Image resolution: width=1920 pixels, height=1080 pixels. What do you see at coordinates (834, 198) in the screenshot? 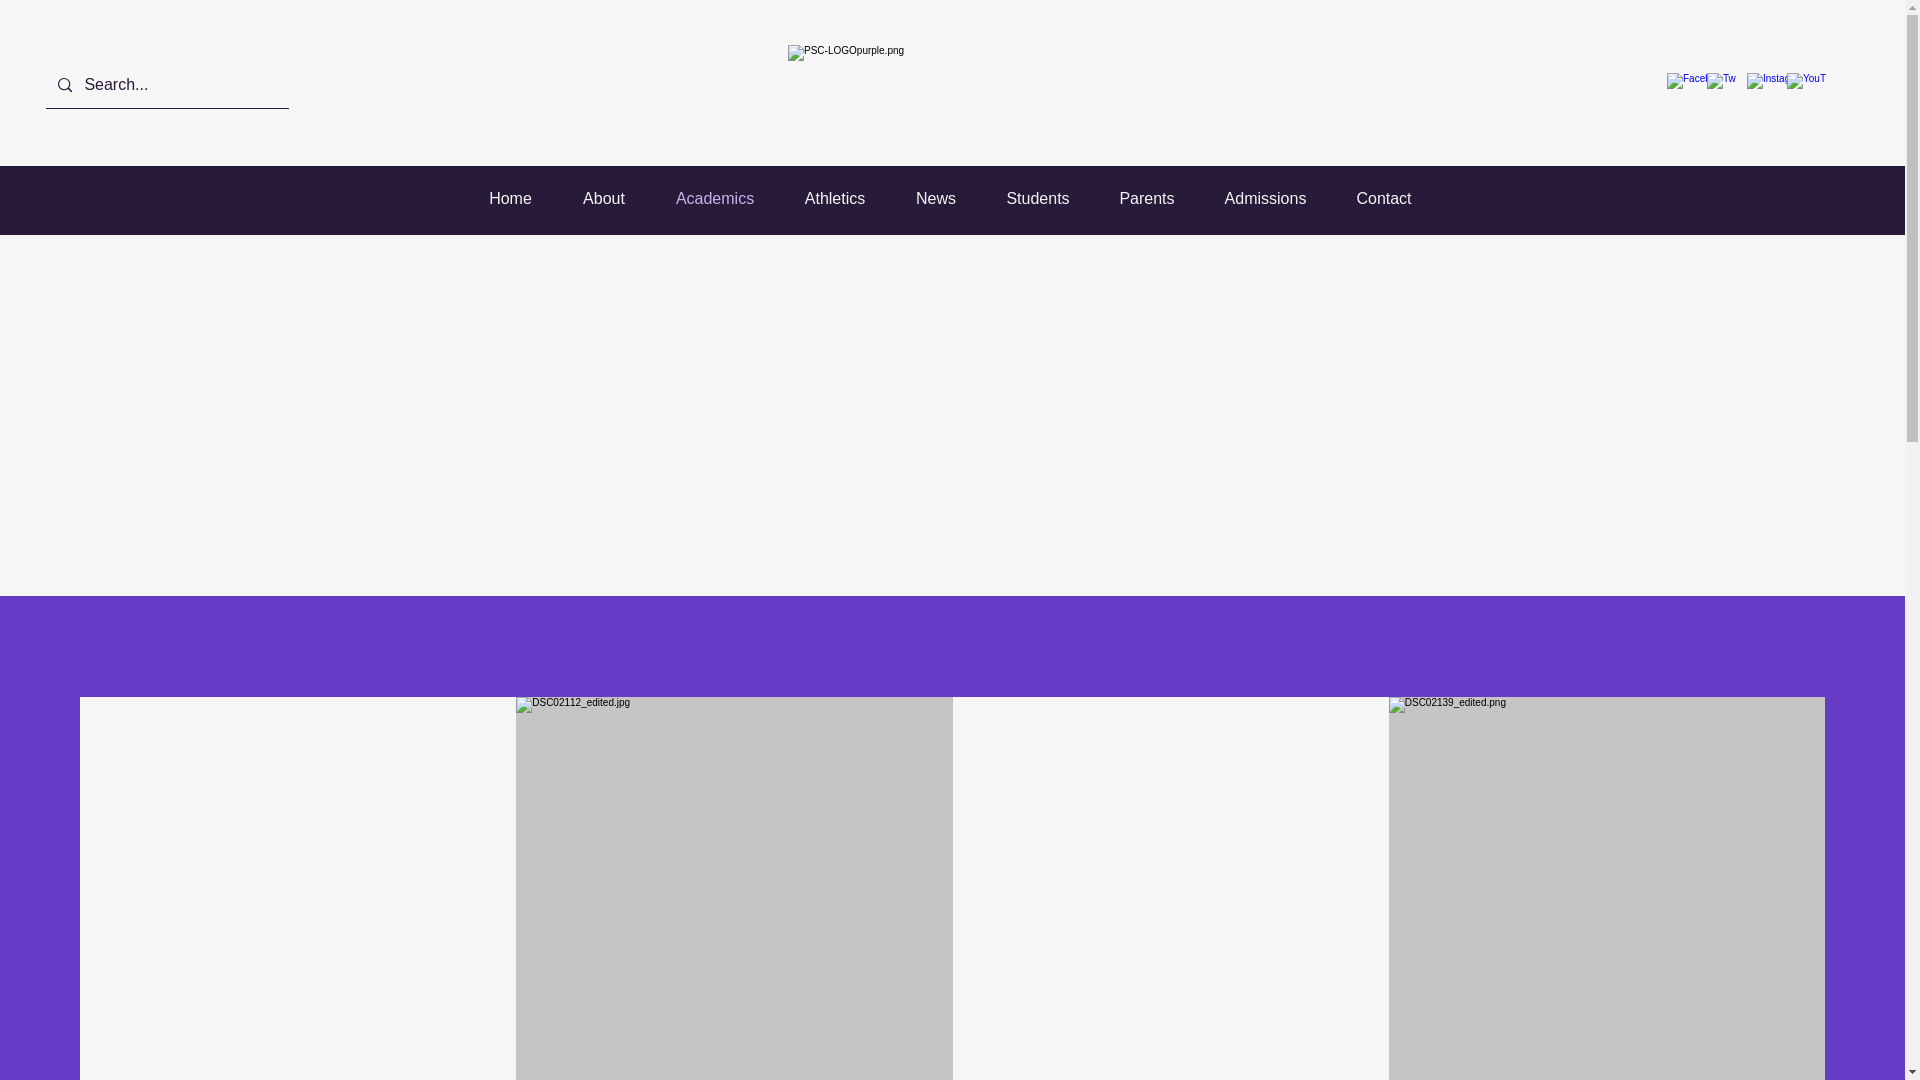
I see `Athletics` at bounding box center [834, 198].